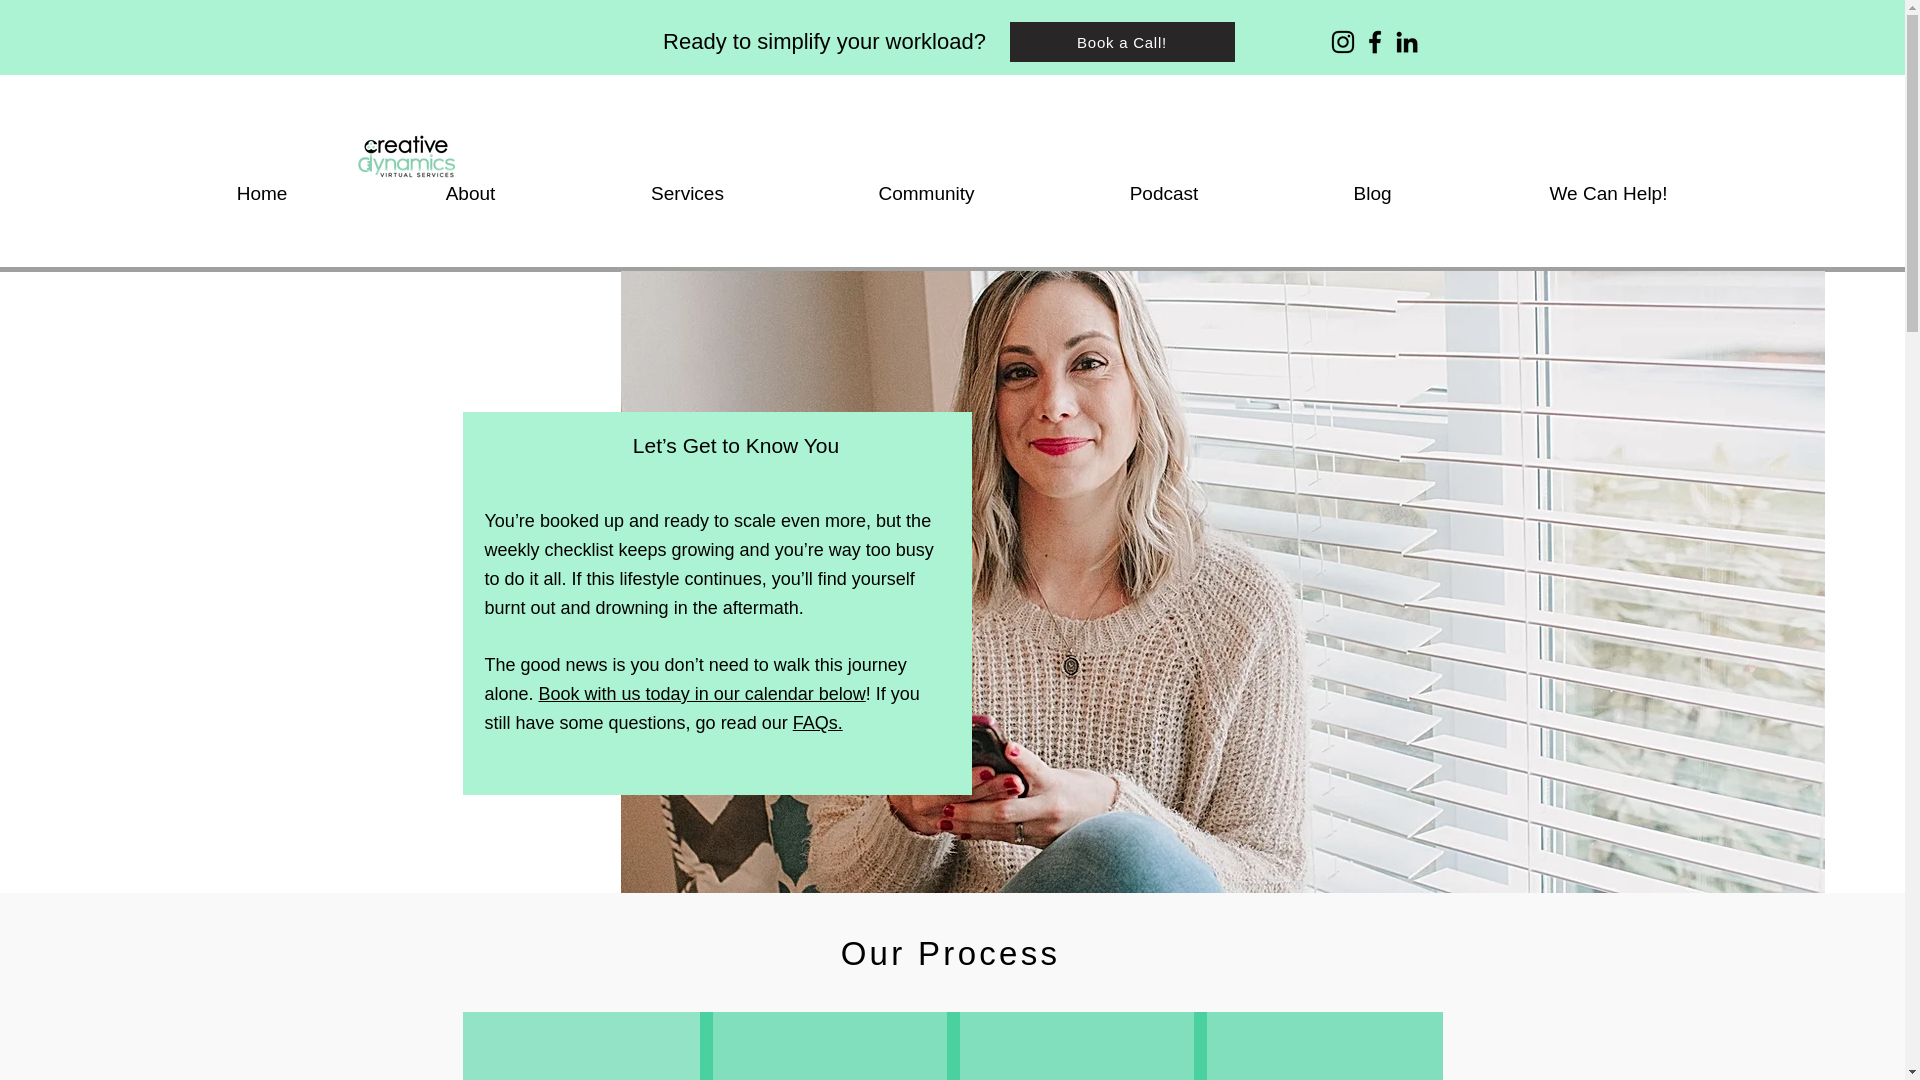 The height and width of the screenshot is (1080, 1920). What do you see at coordinates (1324, 1070) in the screenshot?
I see `04` at bounding box center [1324, 1070].